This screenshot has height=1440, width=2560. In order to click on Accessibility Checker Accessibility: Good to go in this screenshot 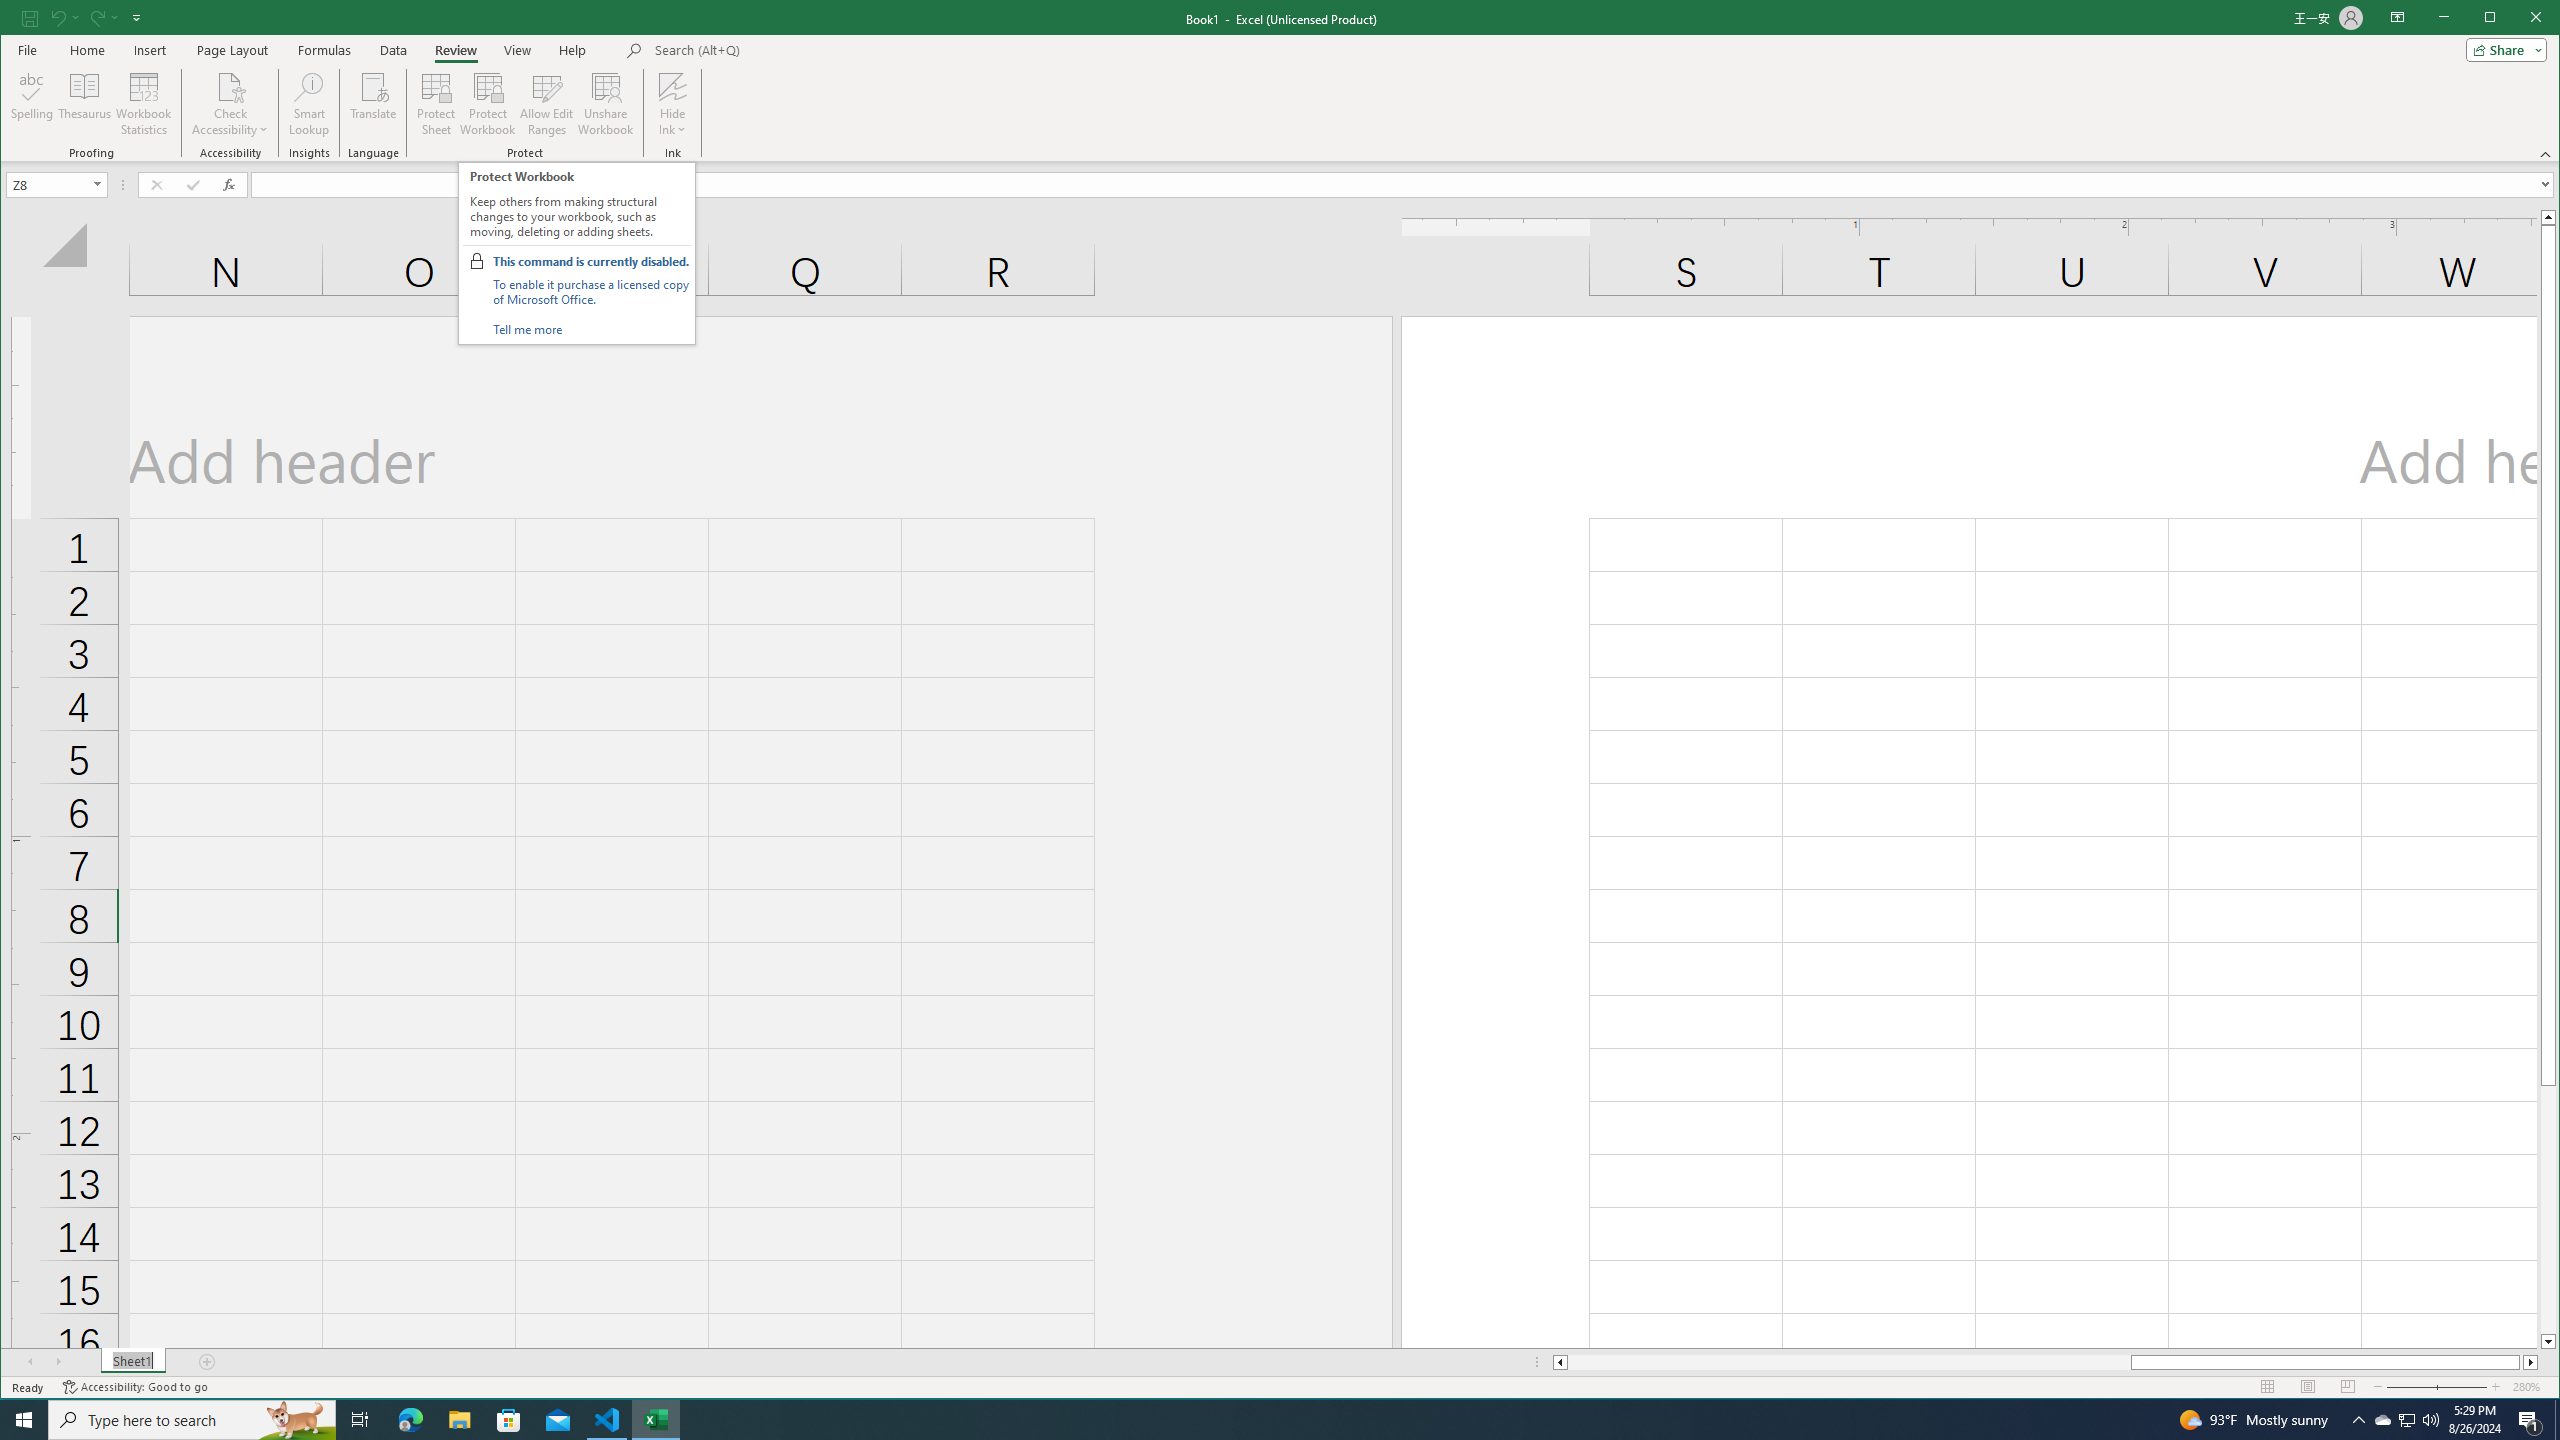, I will do `click(134, 1387)`.